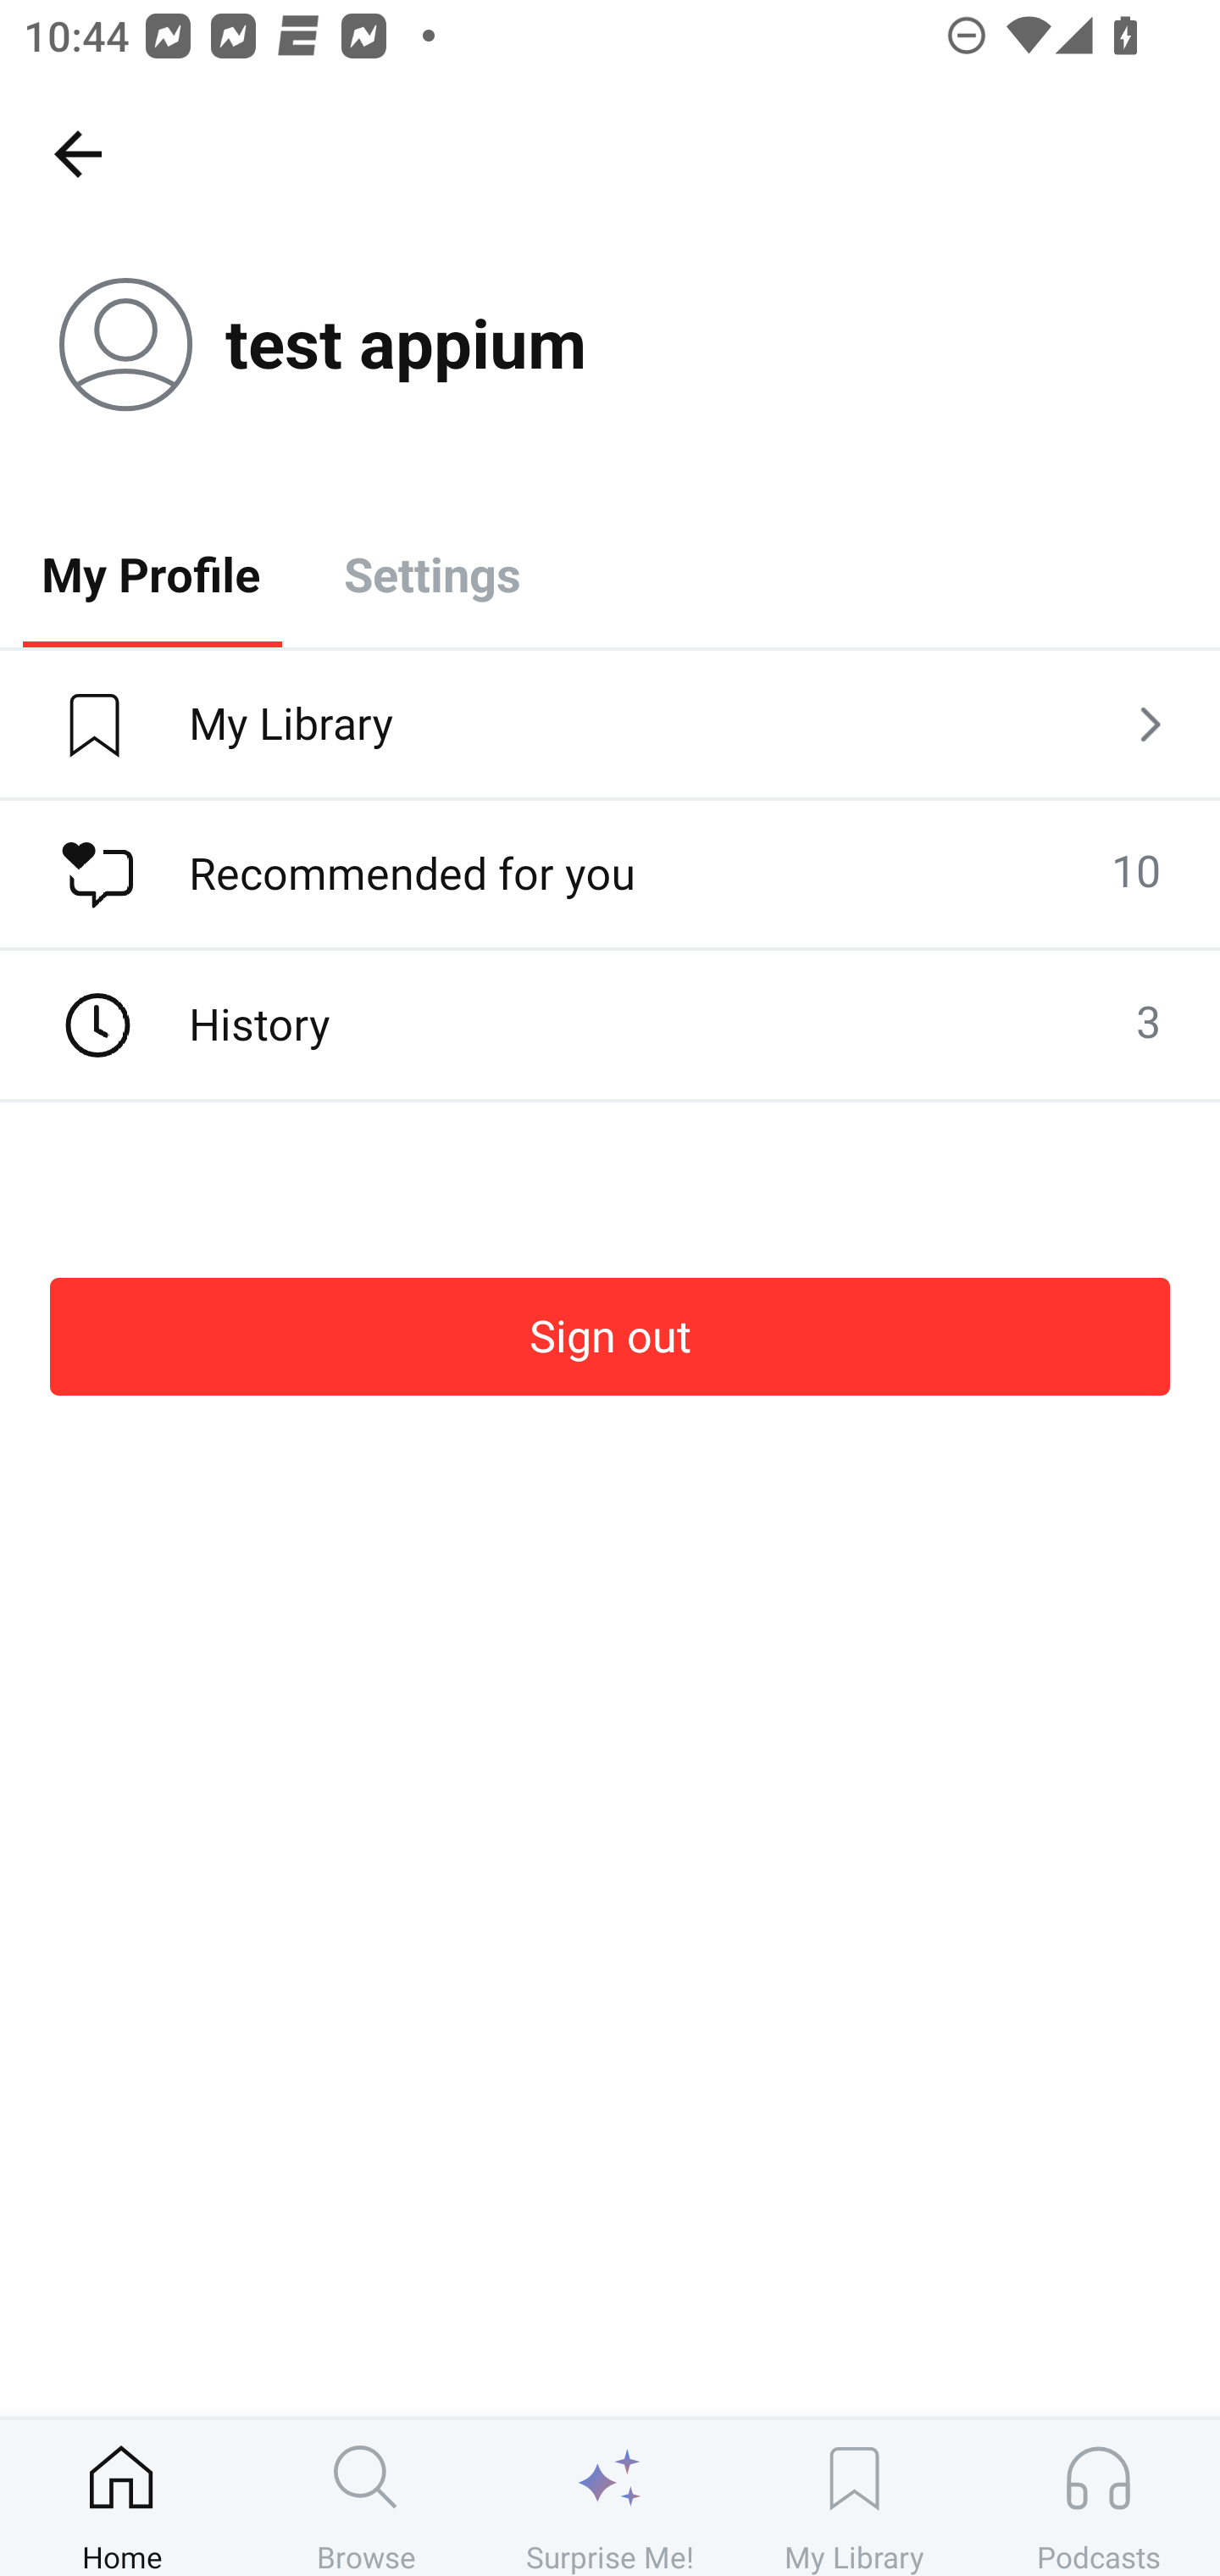 This screenshot has height=2576, width=1220. I want to click on Home, so click(122, 2497).